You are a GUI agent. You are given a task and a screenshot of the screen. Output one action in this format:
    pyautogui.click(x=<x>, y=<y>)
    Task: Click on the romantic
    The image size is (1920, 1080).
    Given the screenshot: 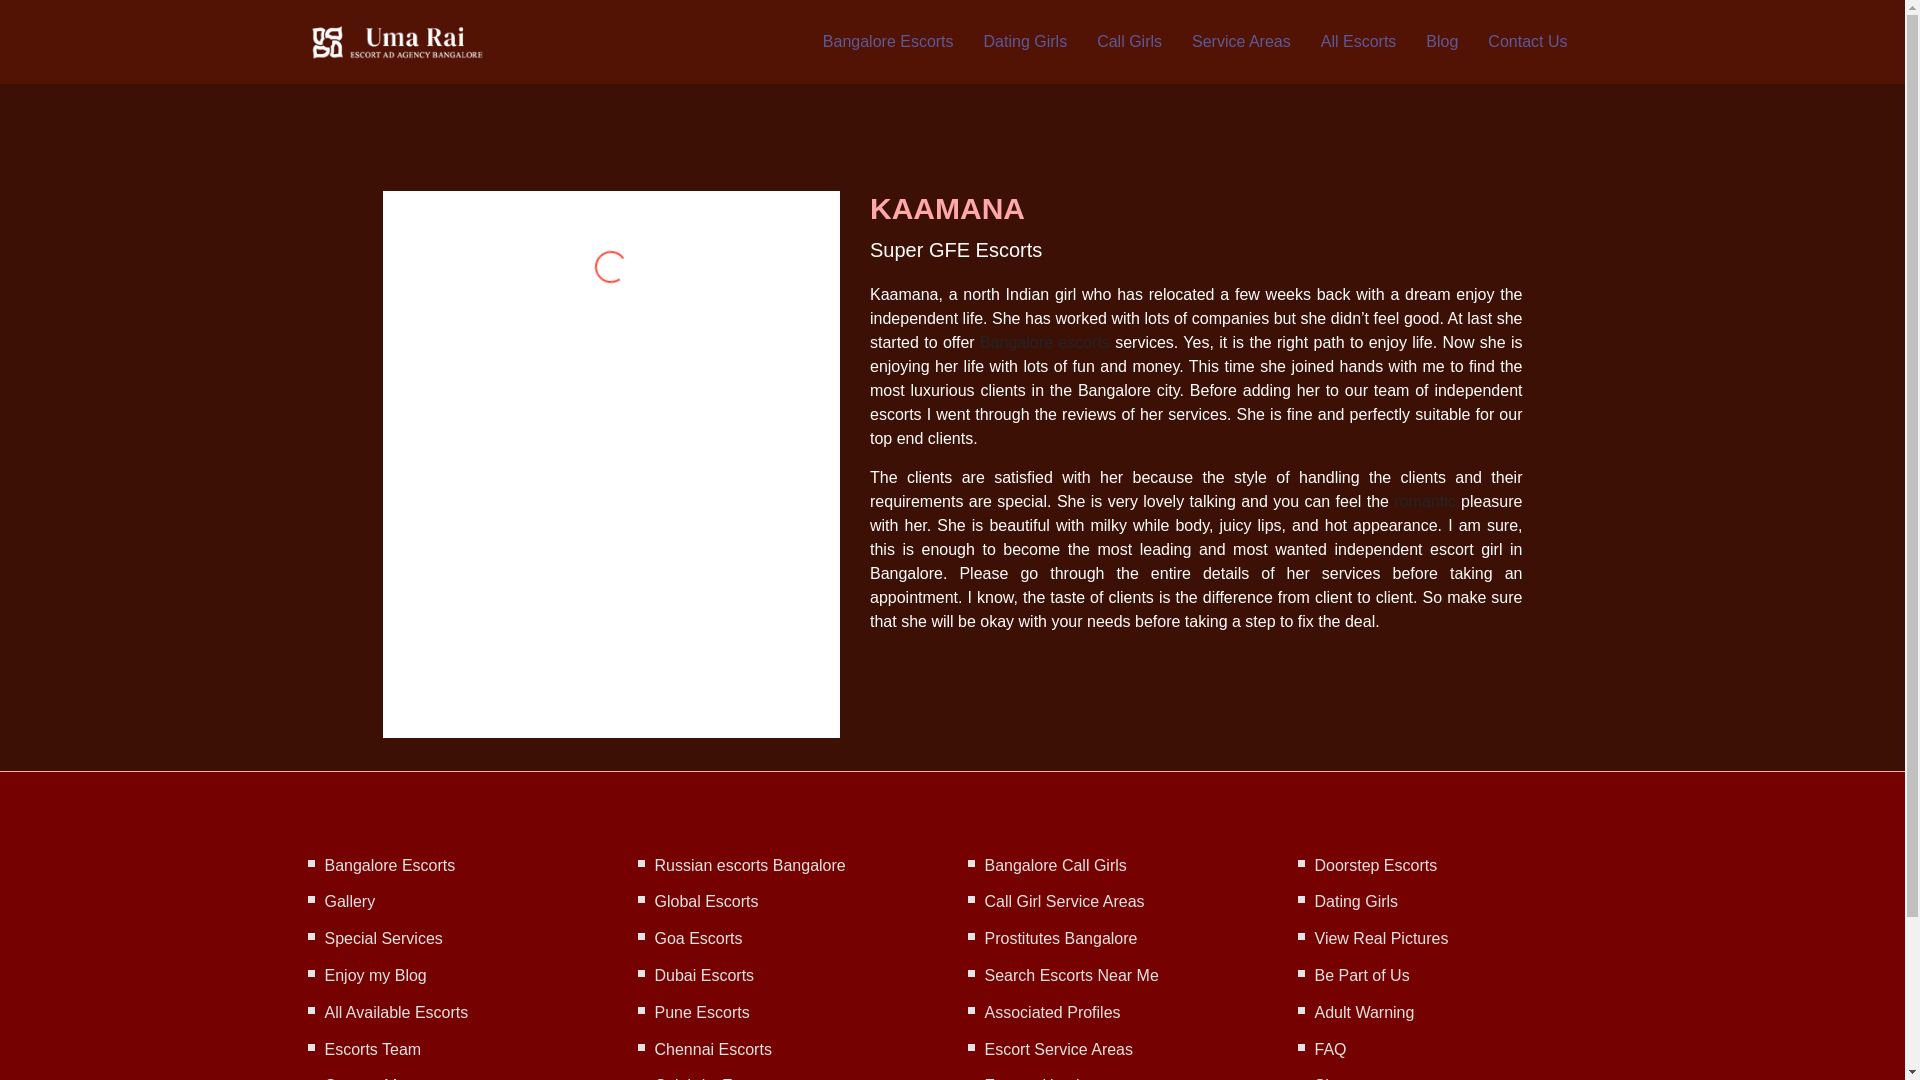 What is the action you would take?
    pyautogui.click(x=1424, y=500)
    